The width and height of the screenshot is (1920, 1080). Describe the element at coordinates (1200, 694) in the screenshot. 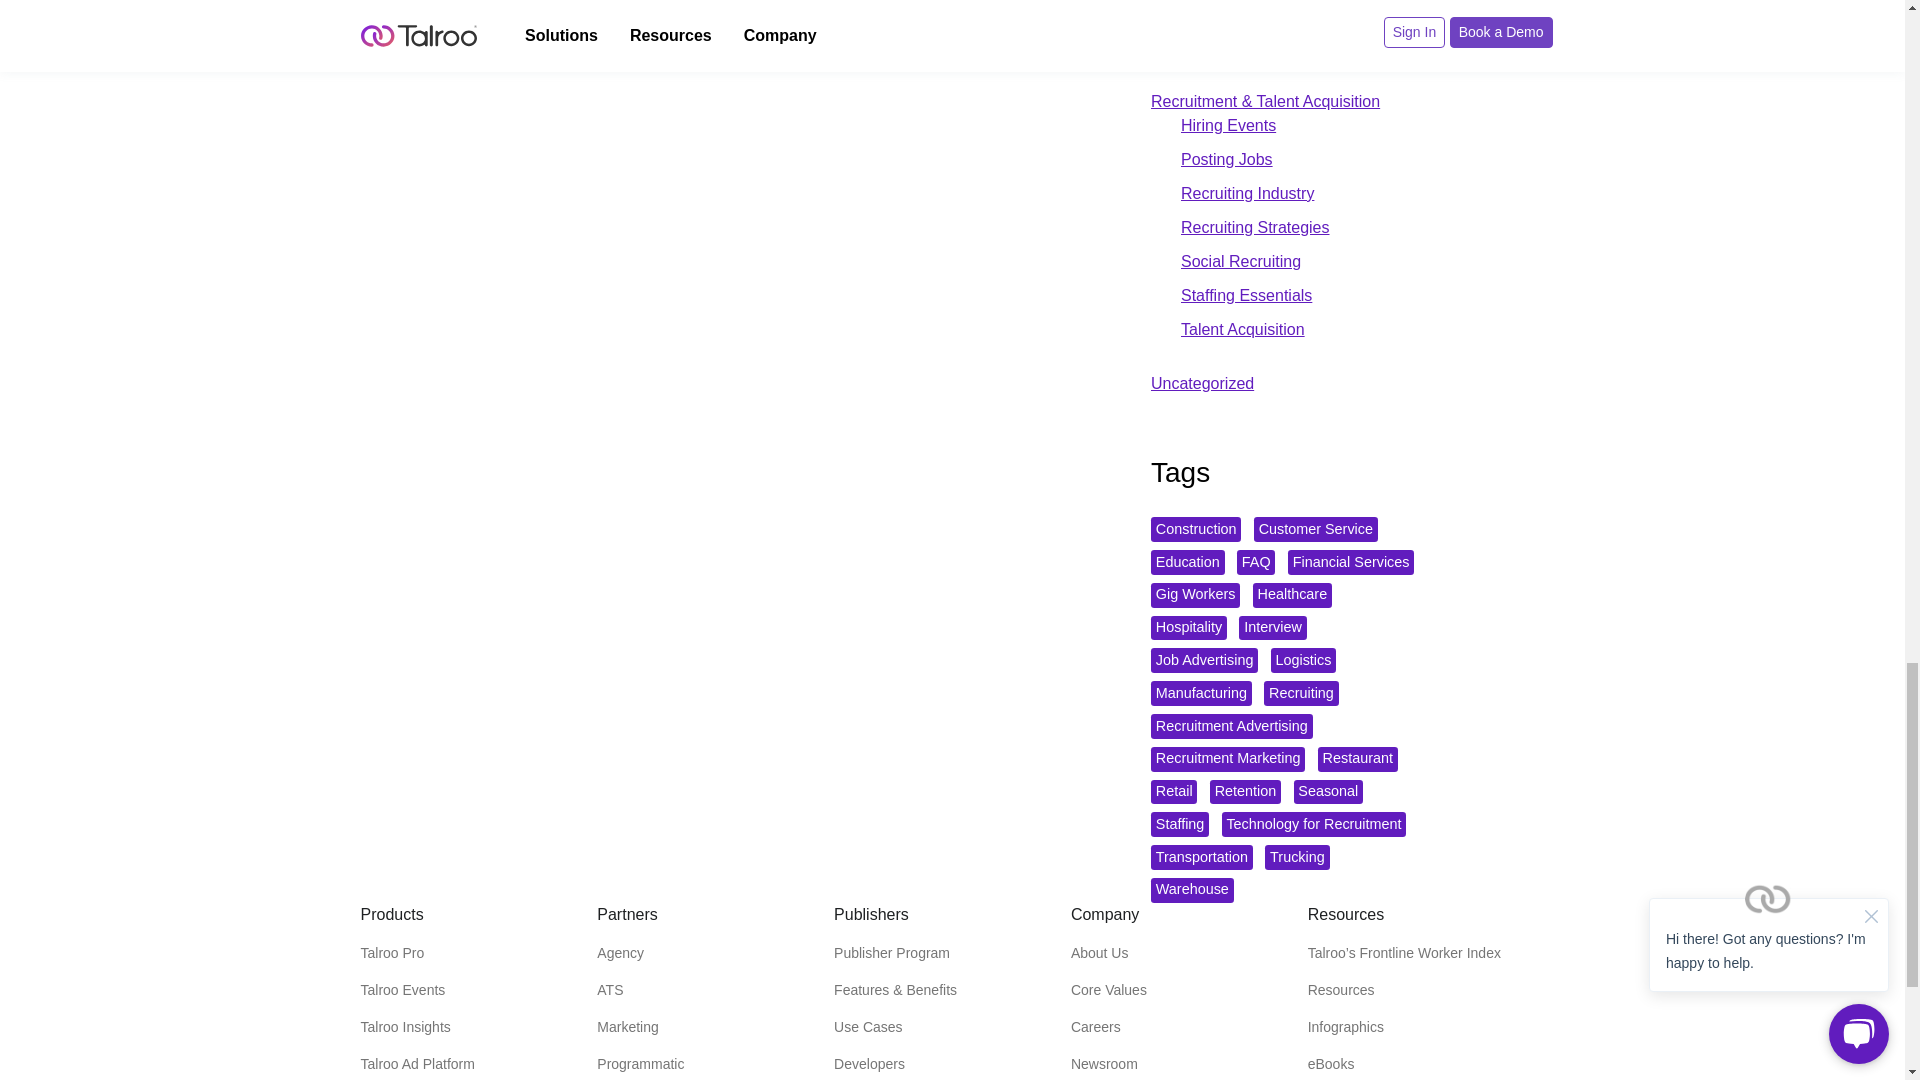

I see `Manufacturing Tag` at that location.